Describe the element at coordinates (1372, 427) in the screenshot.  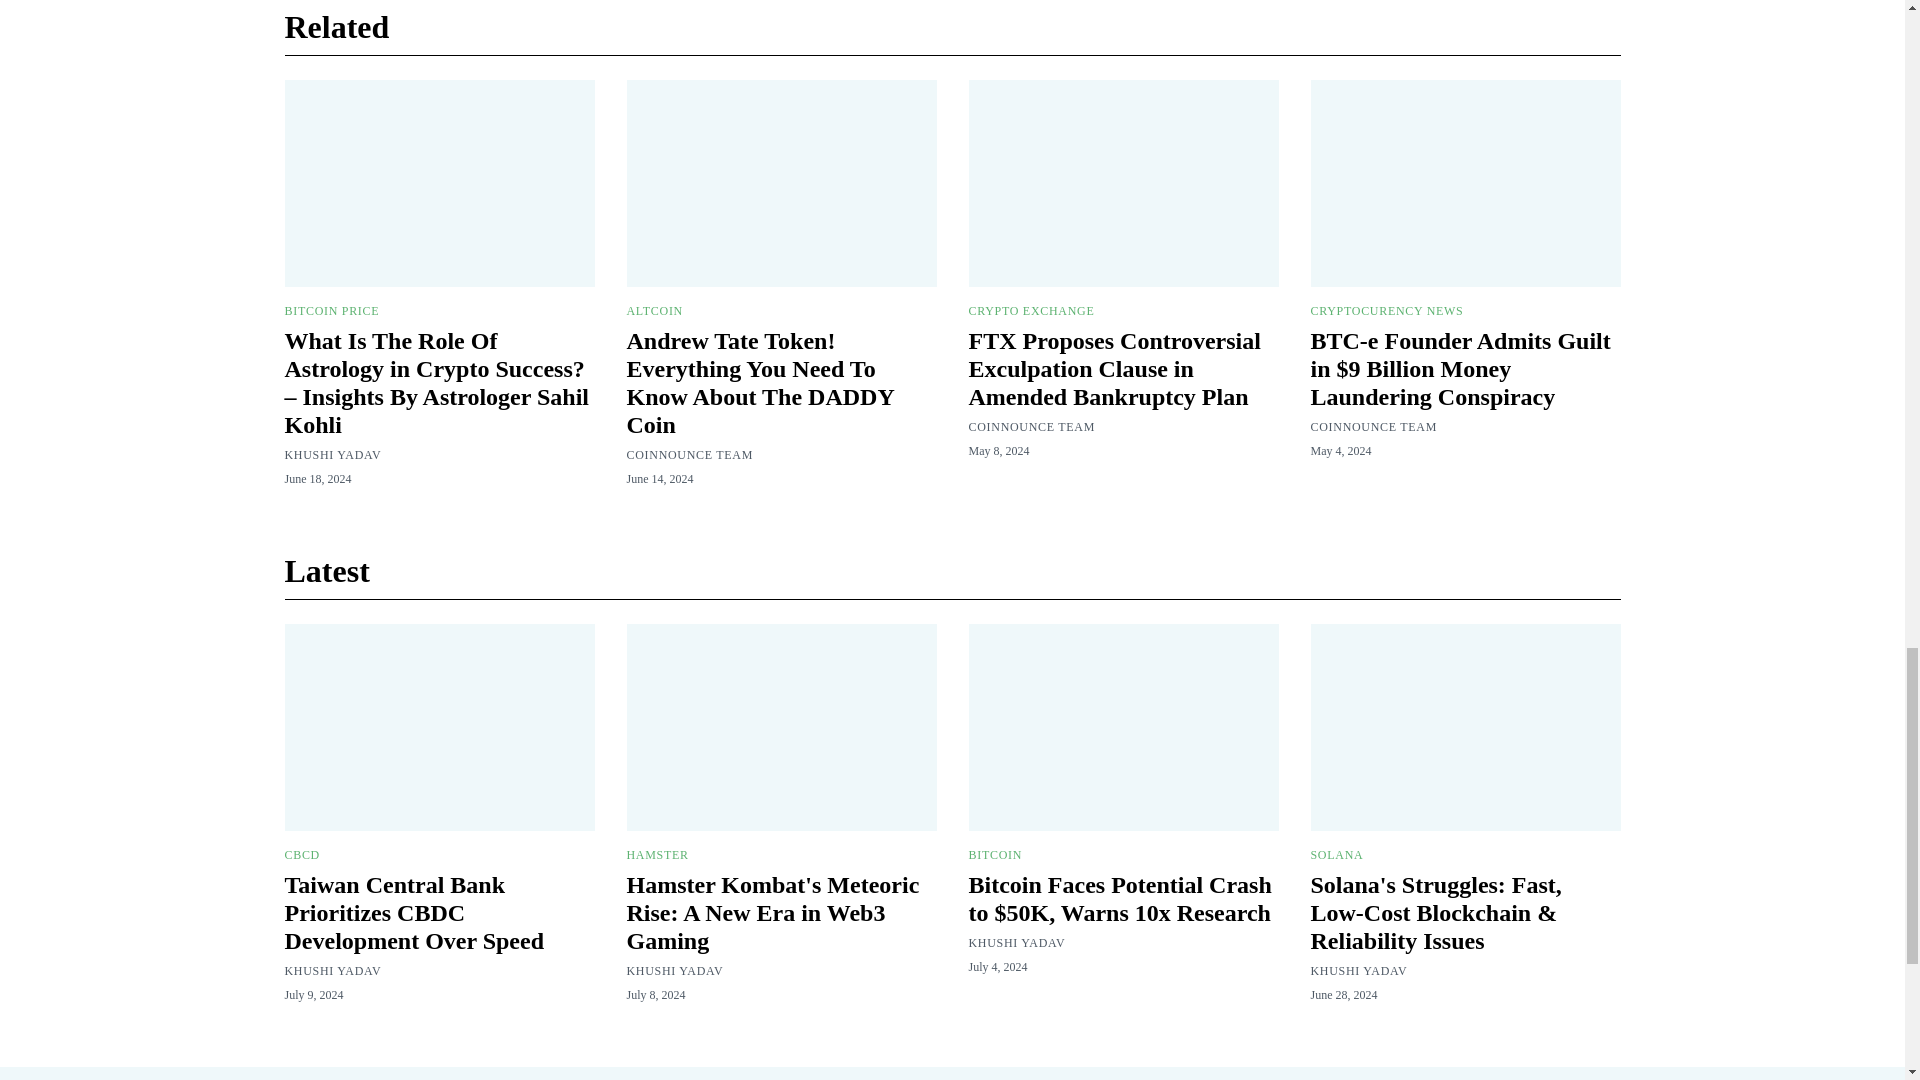
I see `COINNOUNCE TEAM` at that location.